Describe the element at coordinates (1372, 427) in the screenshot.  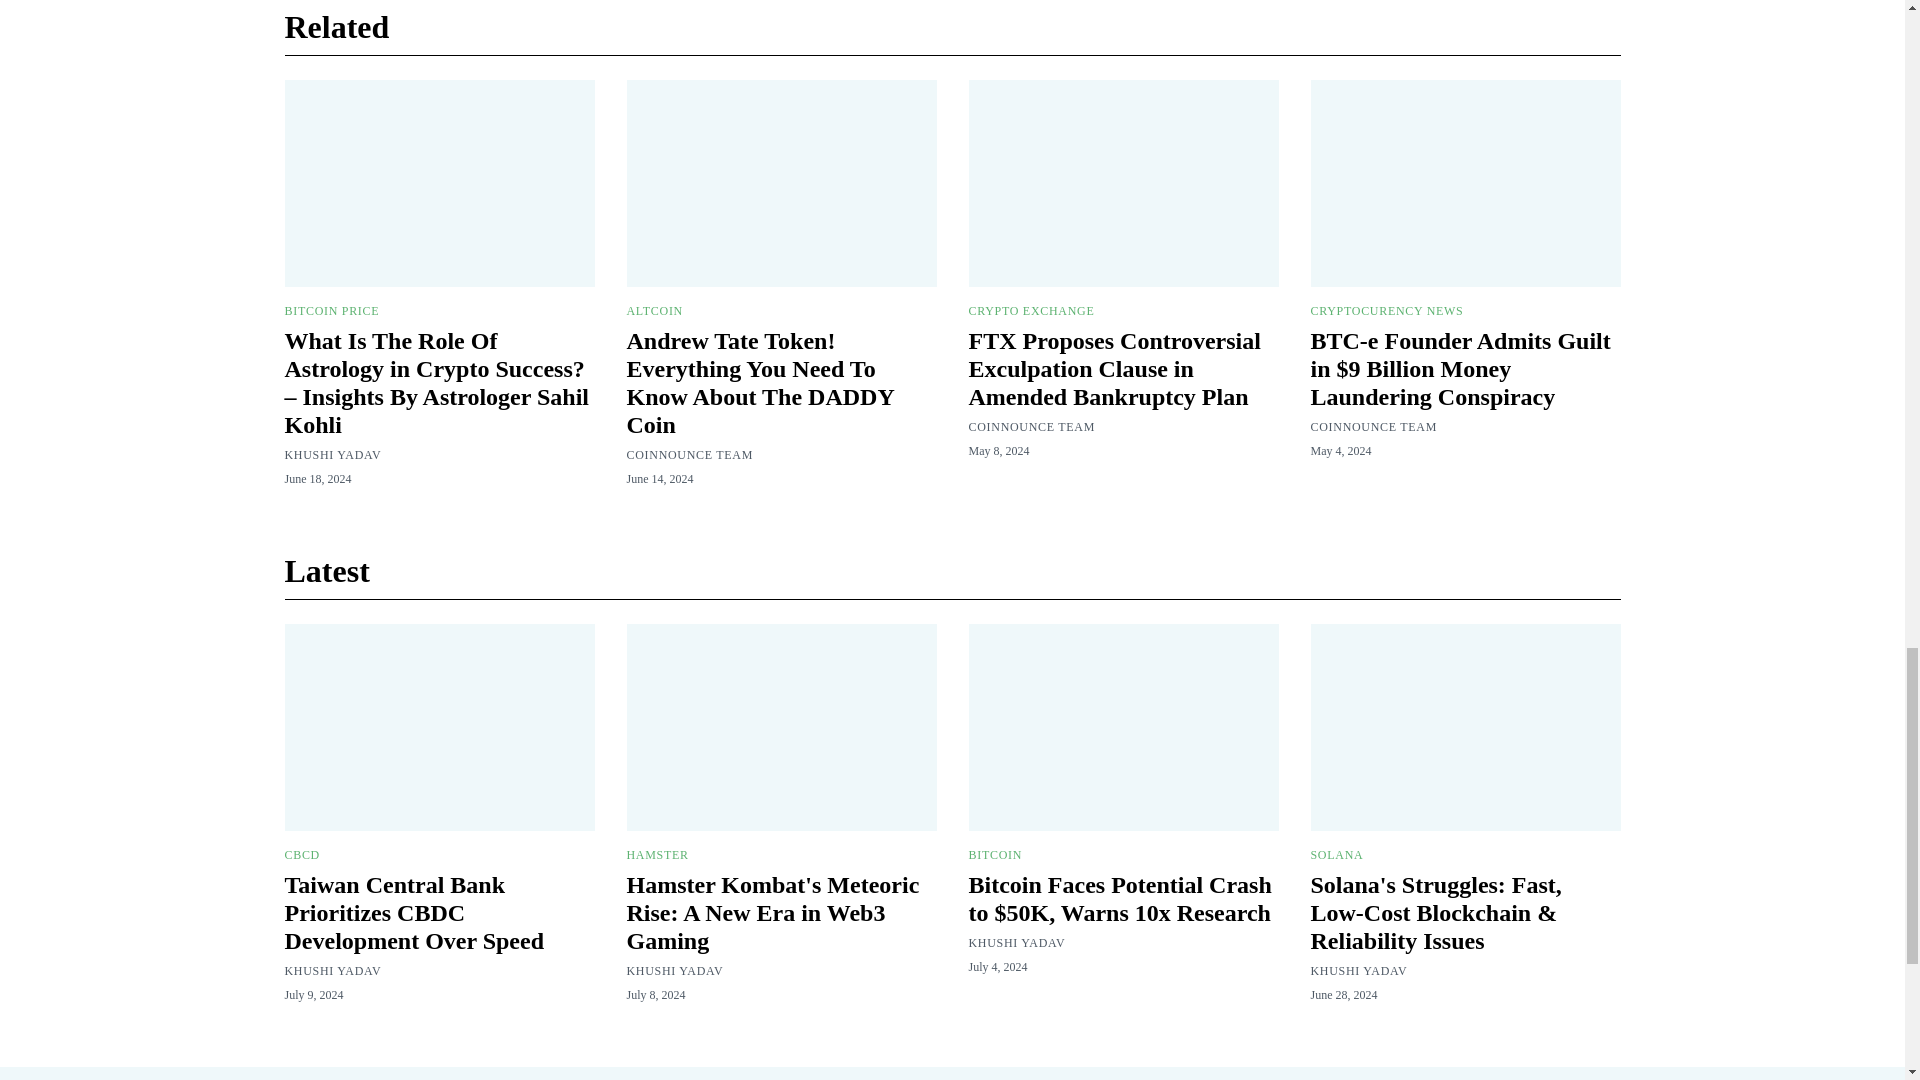
I see `COINNOUNCE TEAM` at that location.